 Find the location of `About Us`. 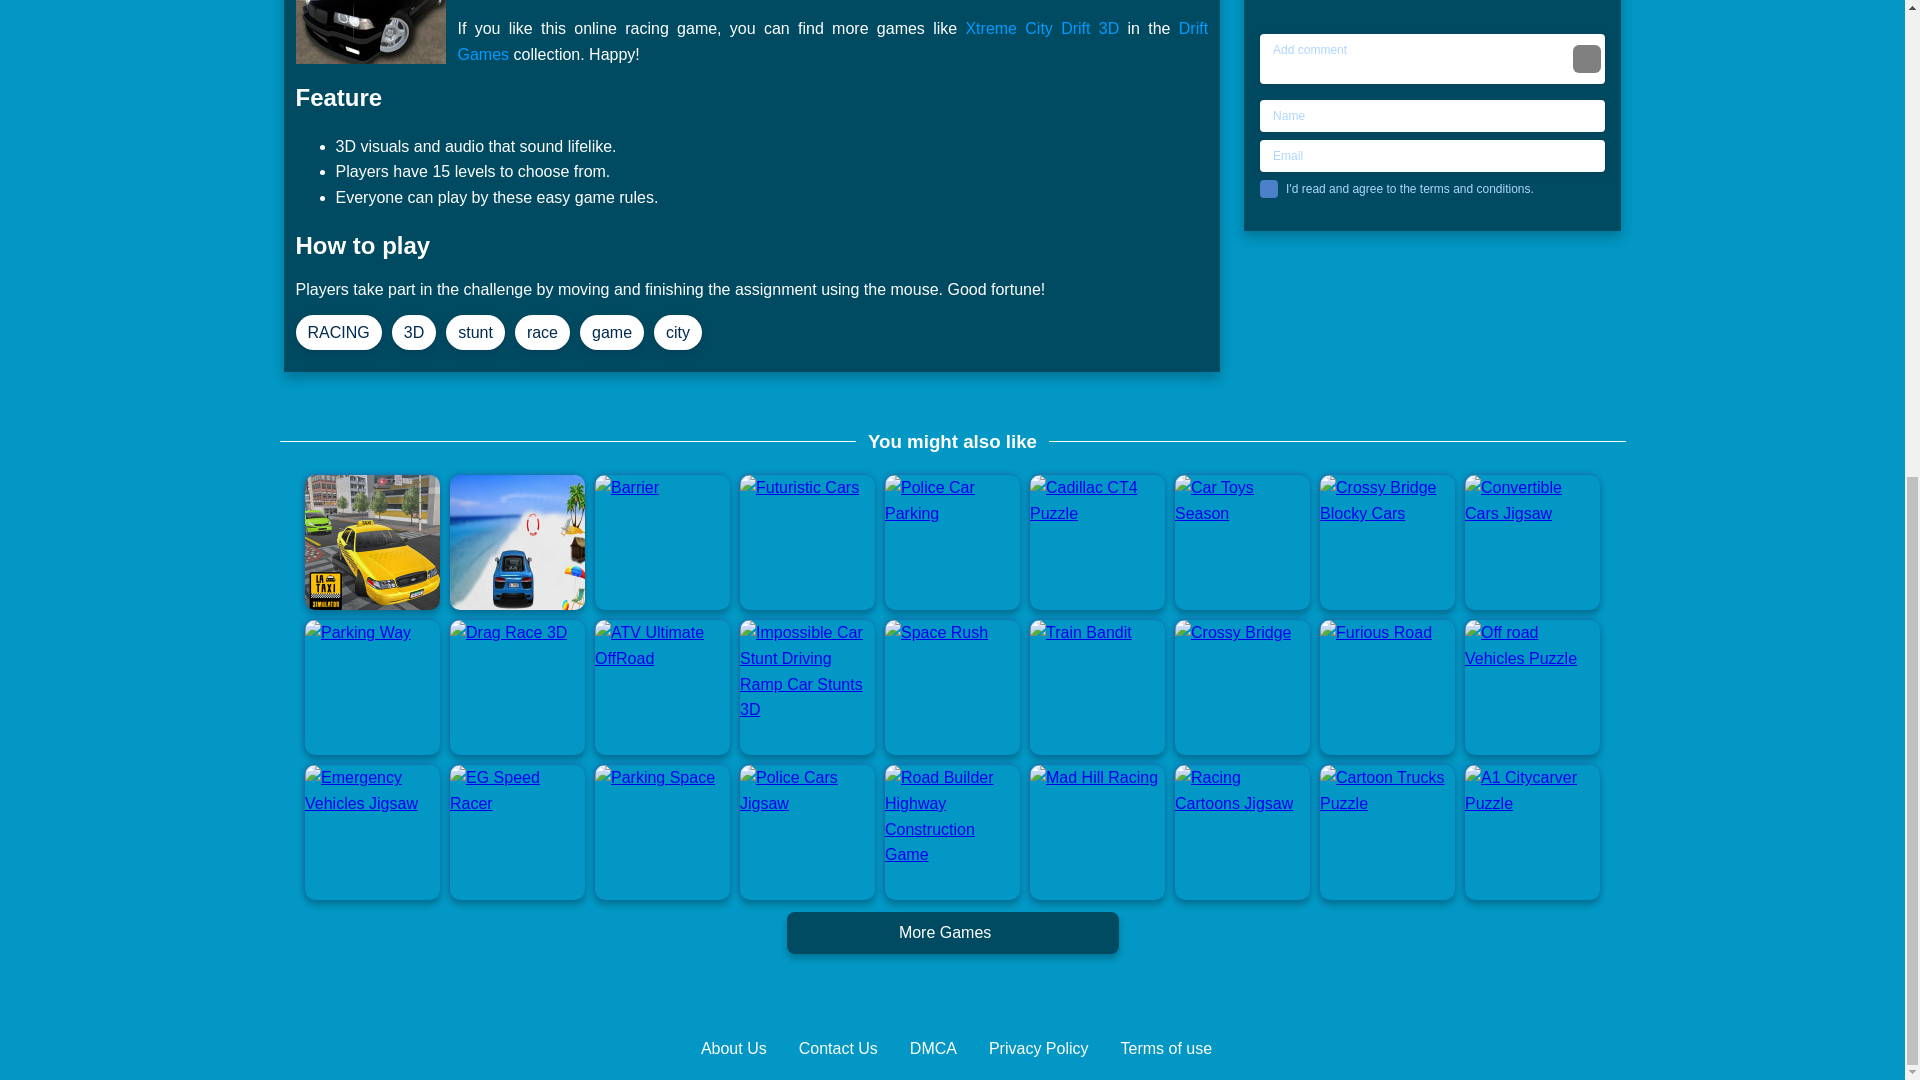

About Us is located at coordinates (733, 1048).